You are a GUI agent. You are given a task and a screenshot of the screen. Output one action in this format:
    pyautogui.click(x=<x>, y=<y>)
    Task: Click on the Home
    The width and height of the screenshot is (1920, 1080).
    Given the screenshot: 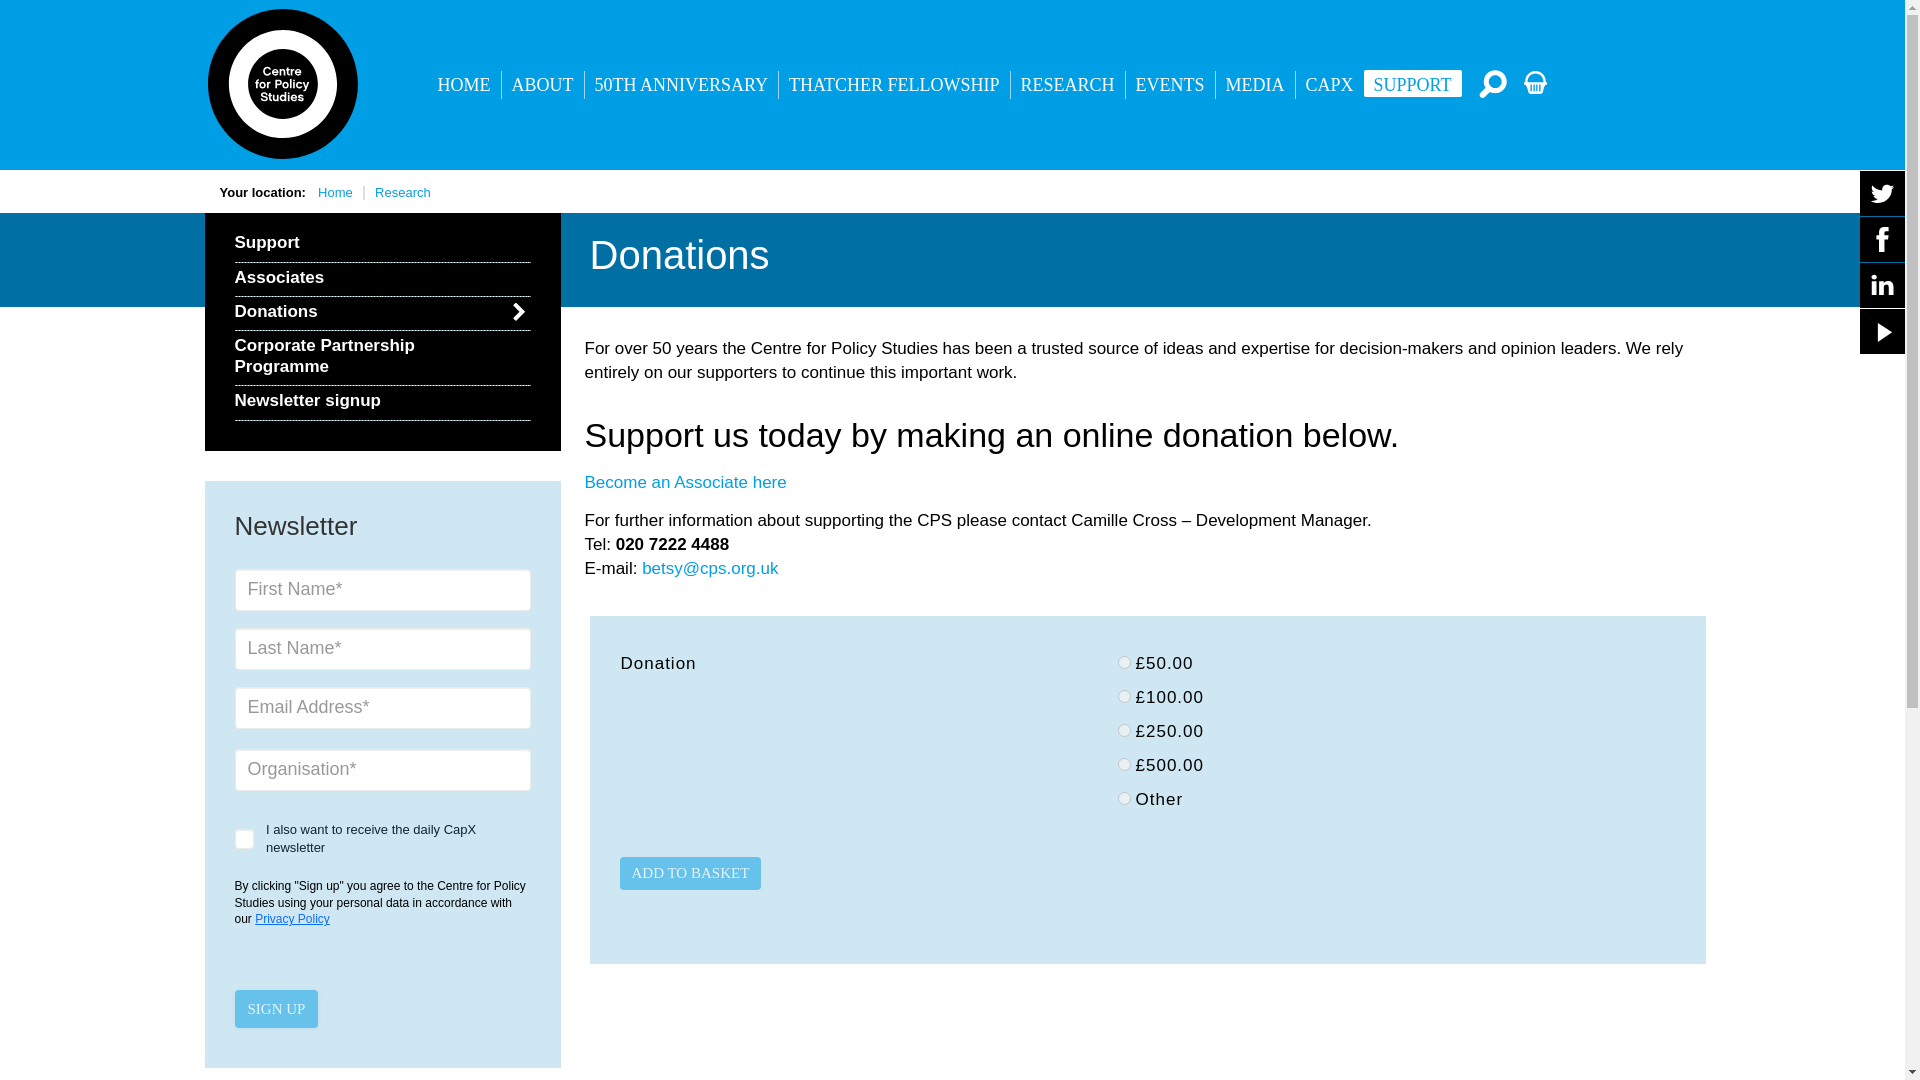 What is the action you would take?
    pyautogui.click(x=336, y=192)
    